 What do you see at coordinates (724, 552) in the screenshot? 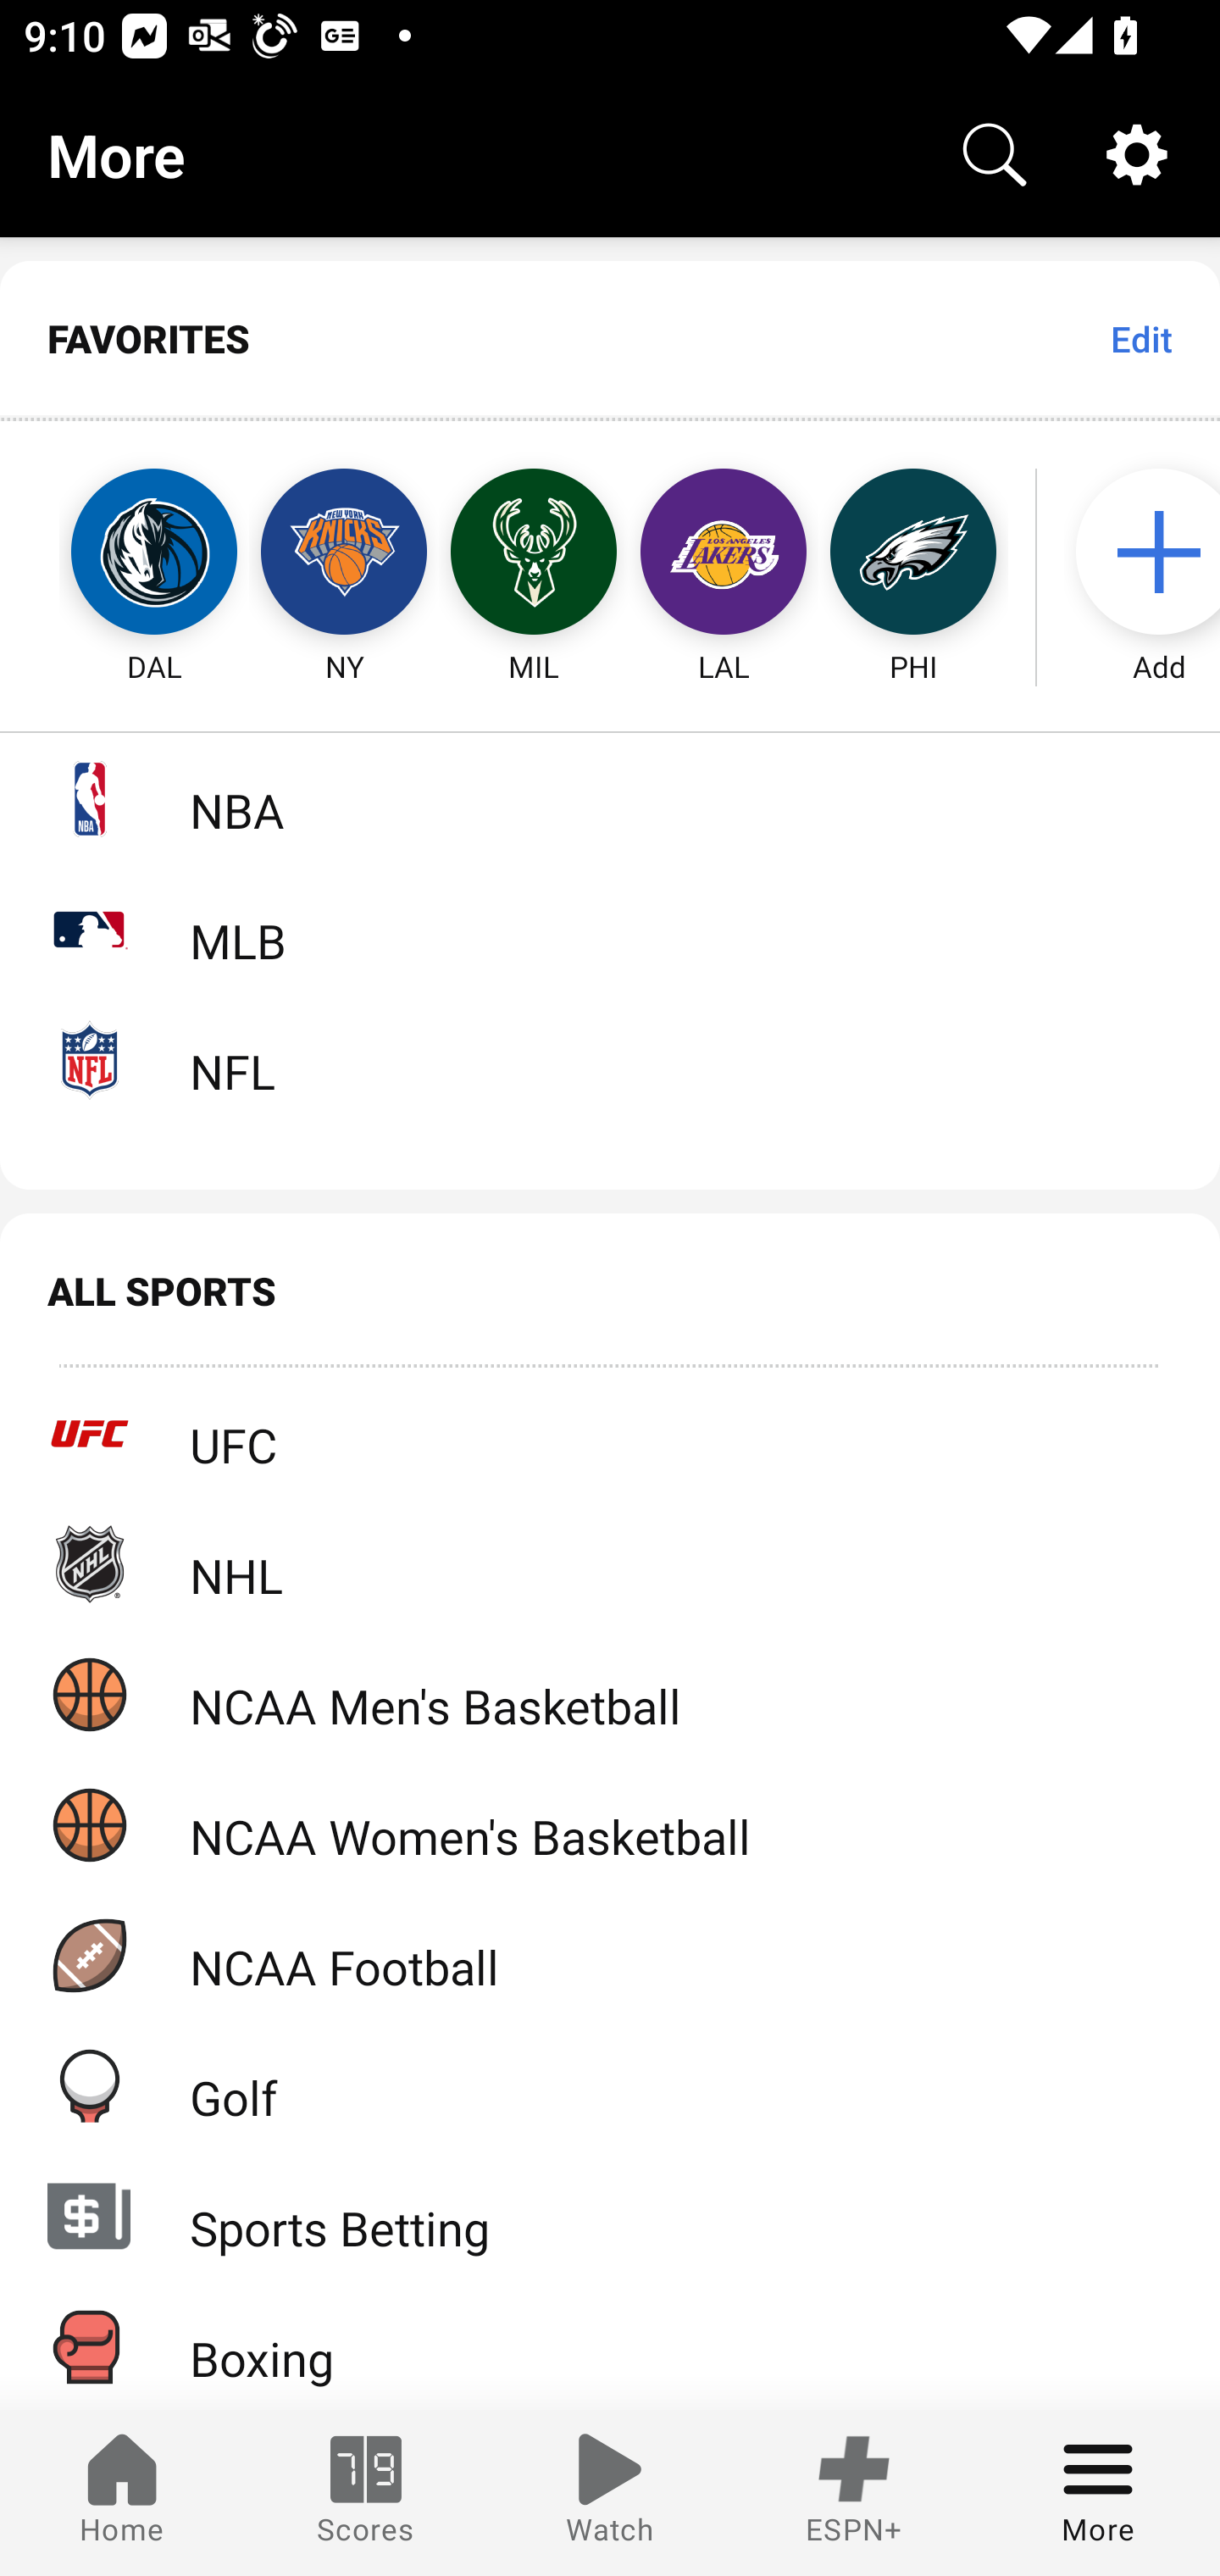
I see `LAL Los Angeles Lakers` at bounding box center [724, 552].